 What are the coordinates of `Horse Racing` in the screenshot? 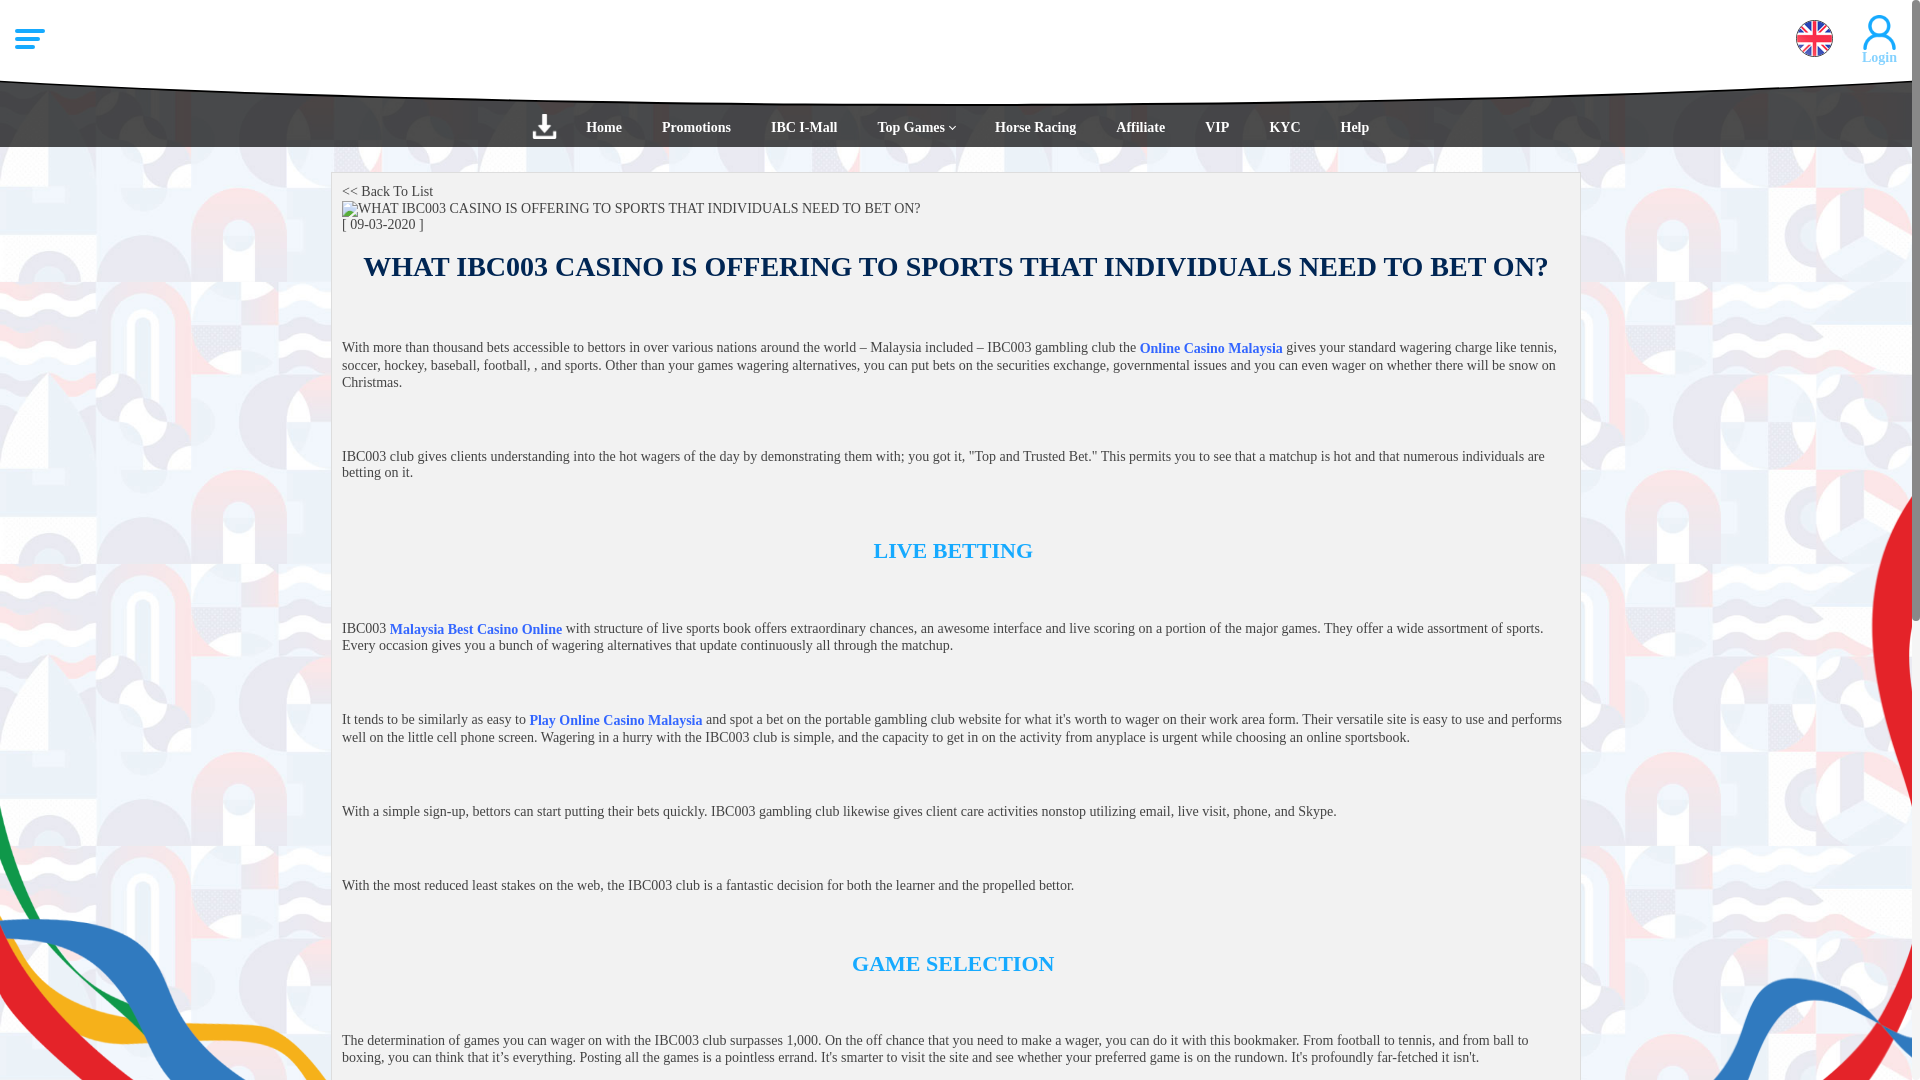 It's located at (1036, 126).